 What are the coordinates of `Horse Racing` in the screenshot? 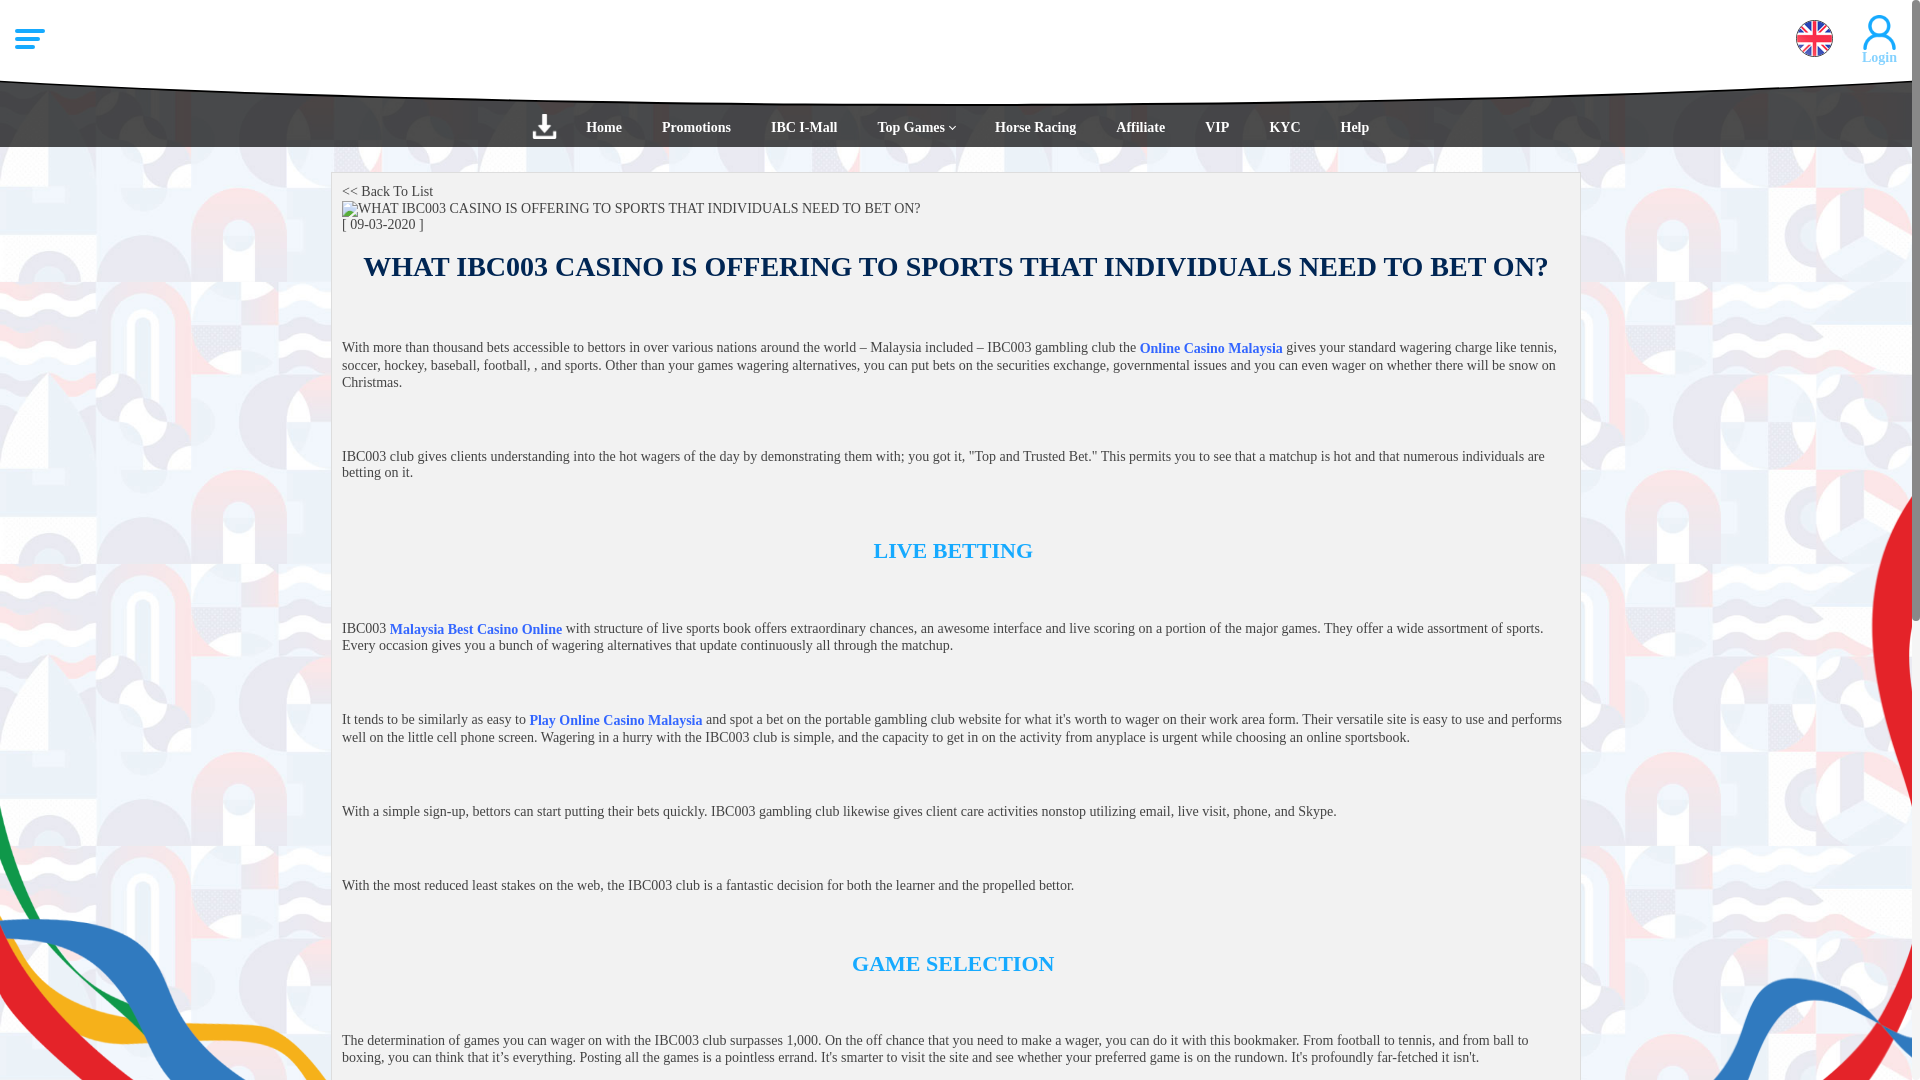 It's located at (1036, 126).